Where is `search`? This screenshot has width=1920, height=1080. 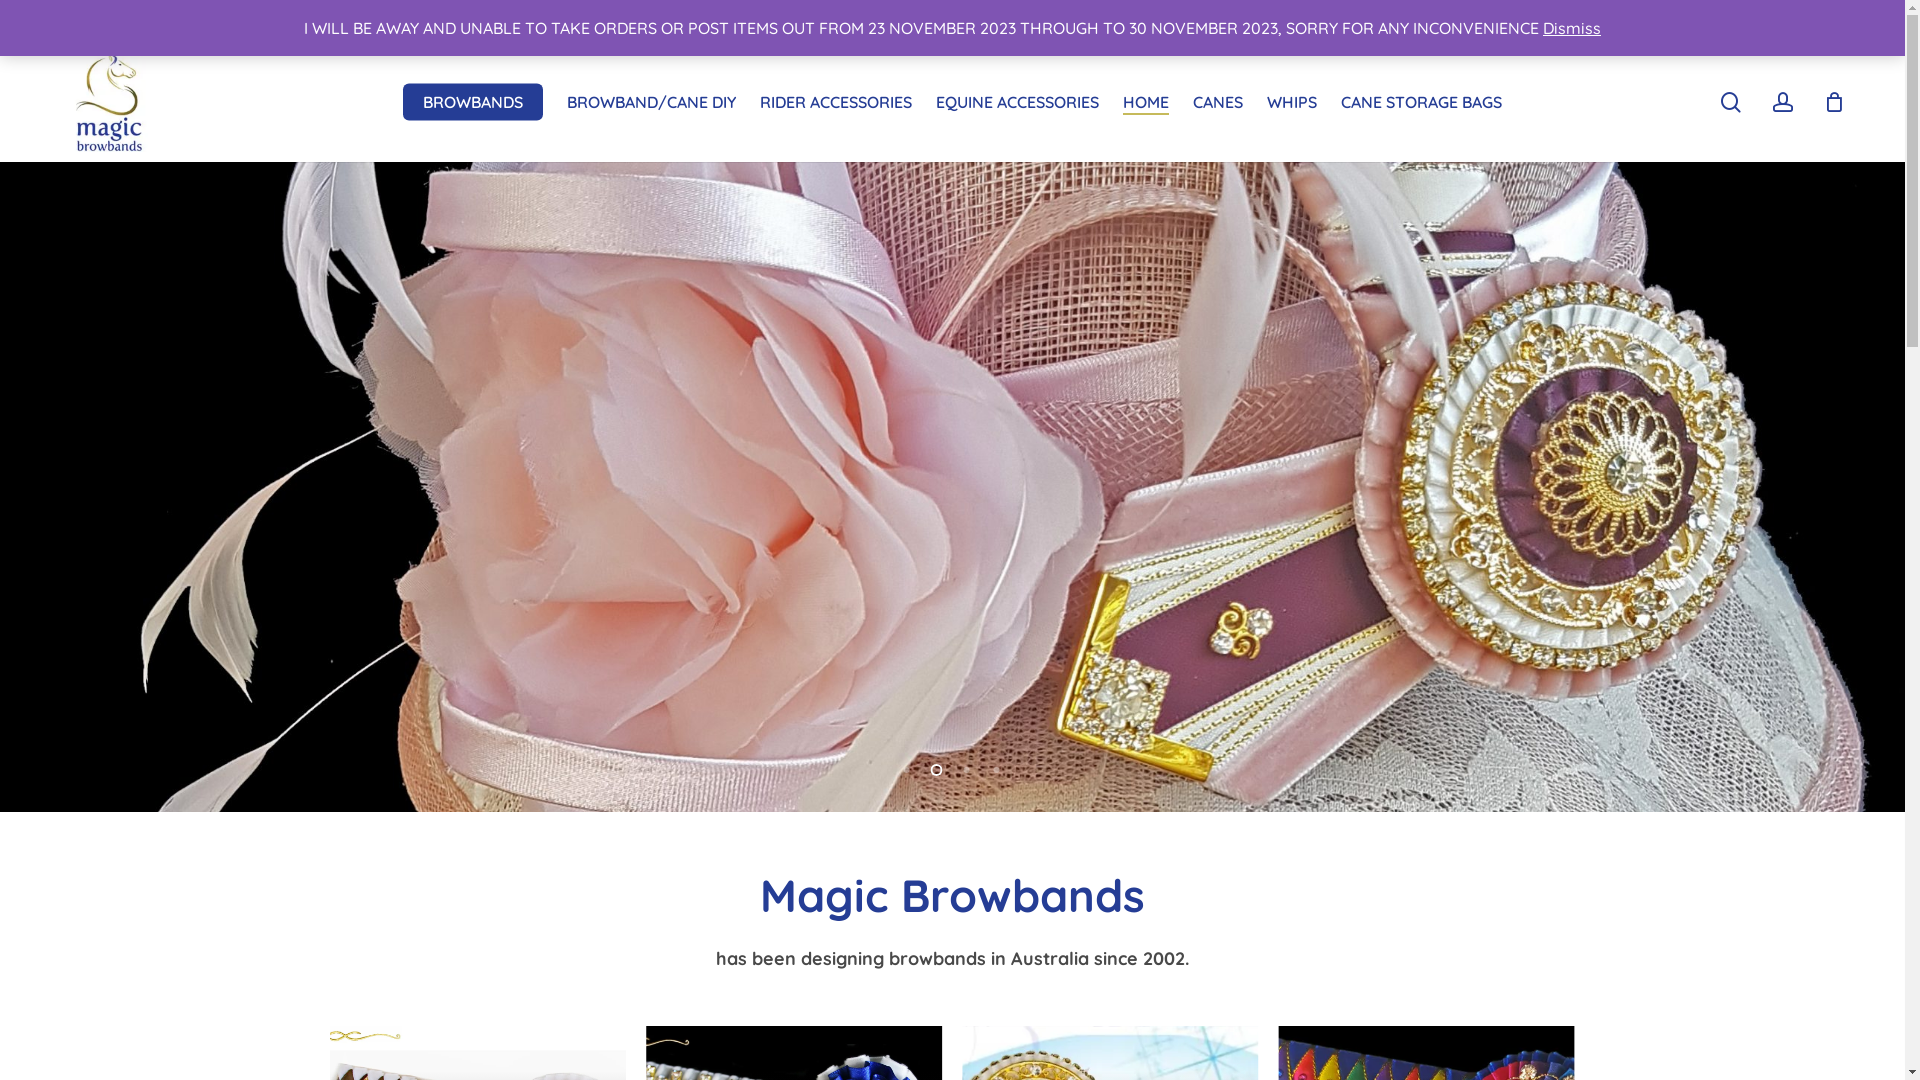
search is located at coordinates (1731, 102).